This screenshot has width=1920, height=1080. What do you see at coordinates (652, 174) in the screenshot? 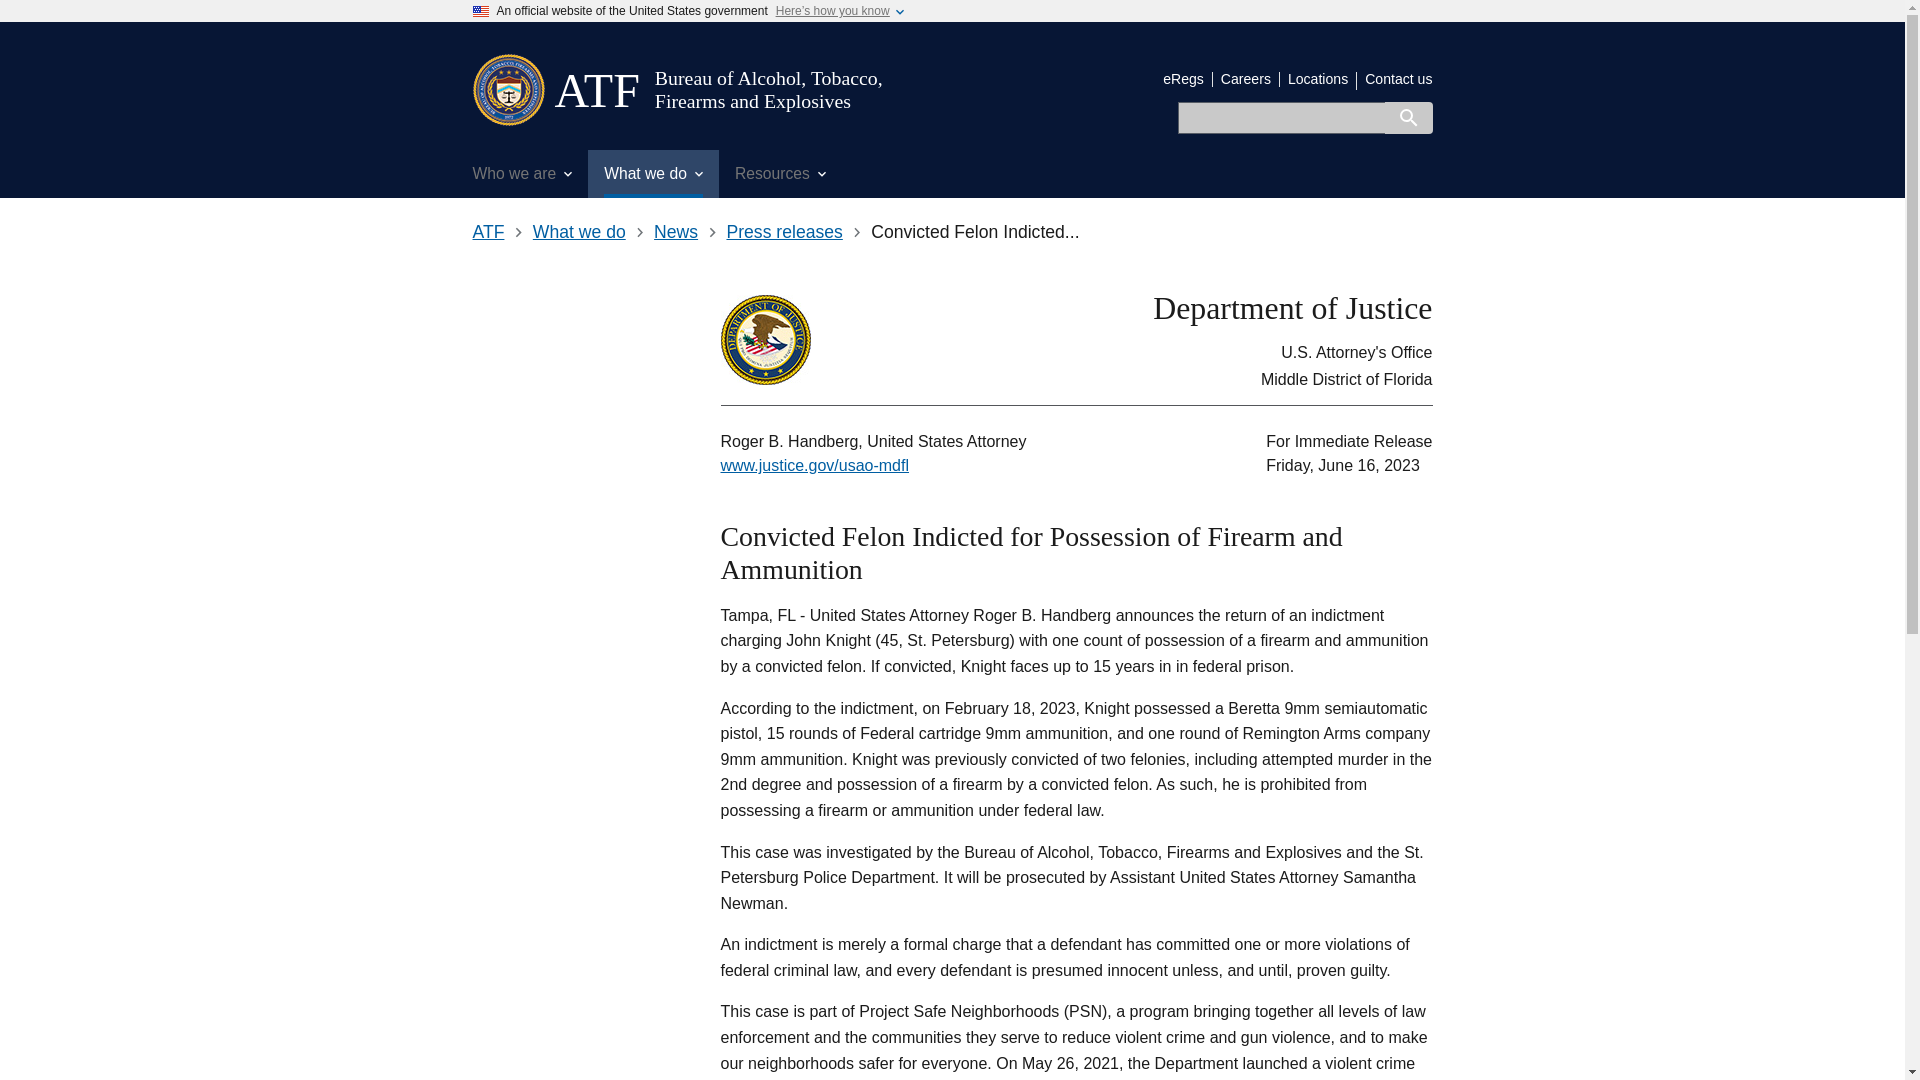
I see `What we do` at bounding box center [652, 174].